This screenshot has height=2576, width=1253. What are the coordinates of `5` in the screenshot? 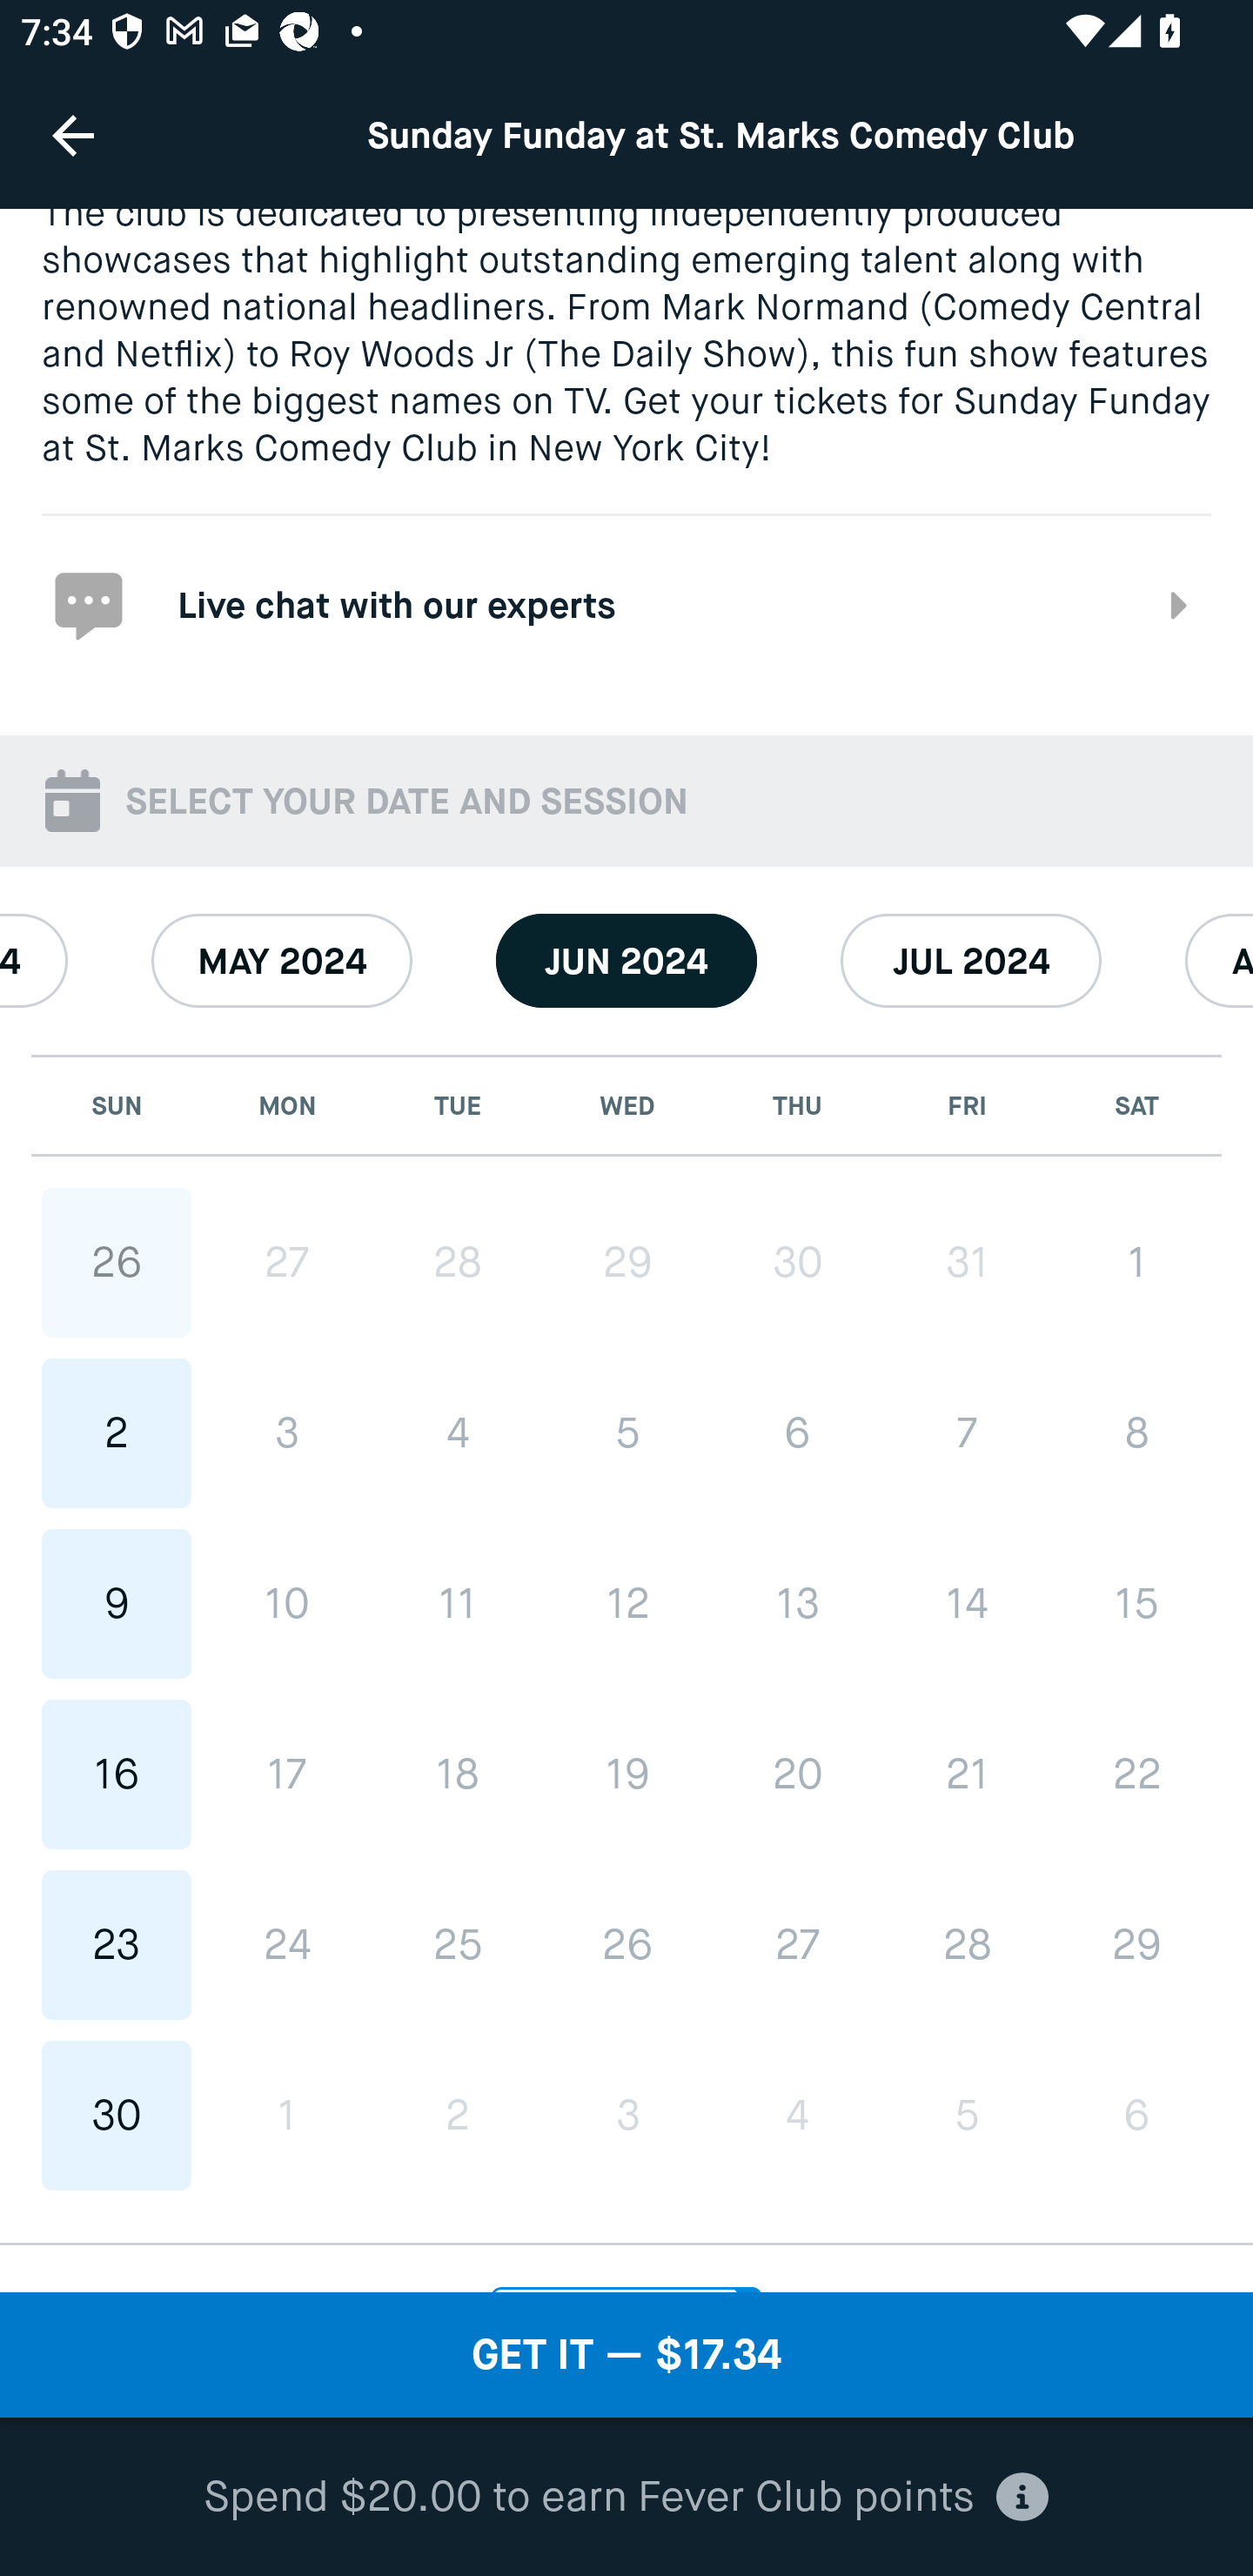 It's located at (627, 1432).